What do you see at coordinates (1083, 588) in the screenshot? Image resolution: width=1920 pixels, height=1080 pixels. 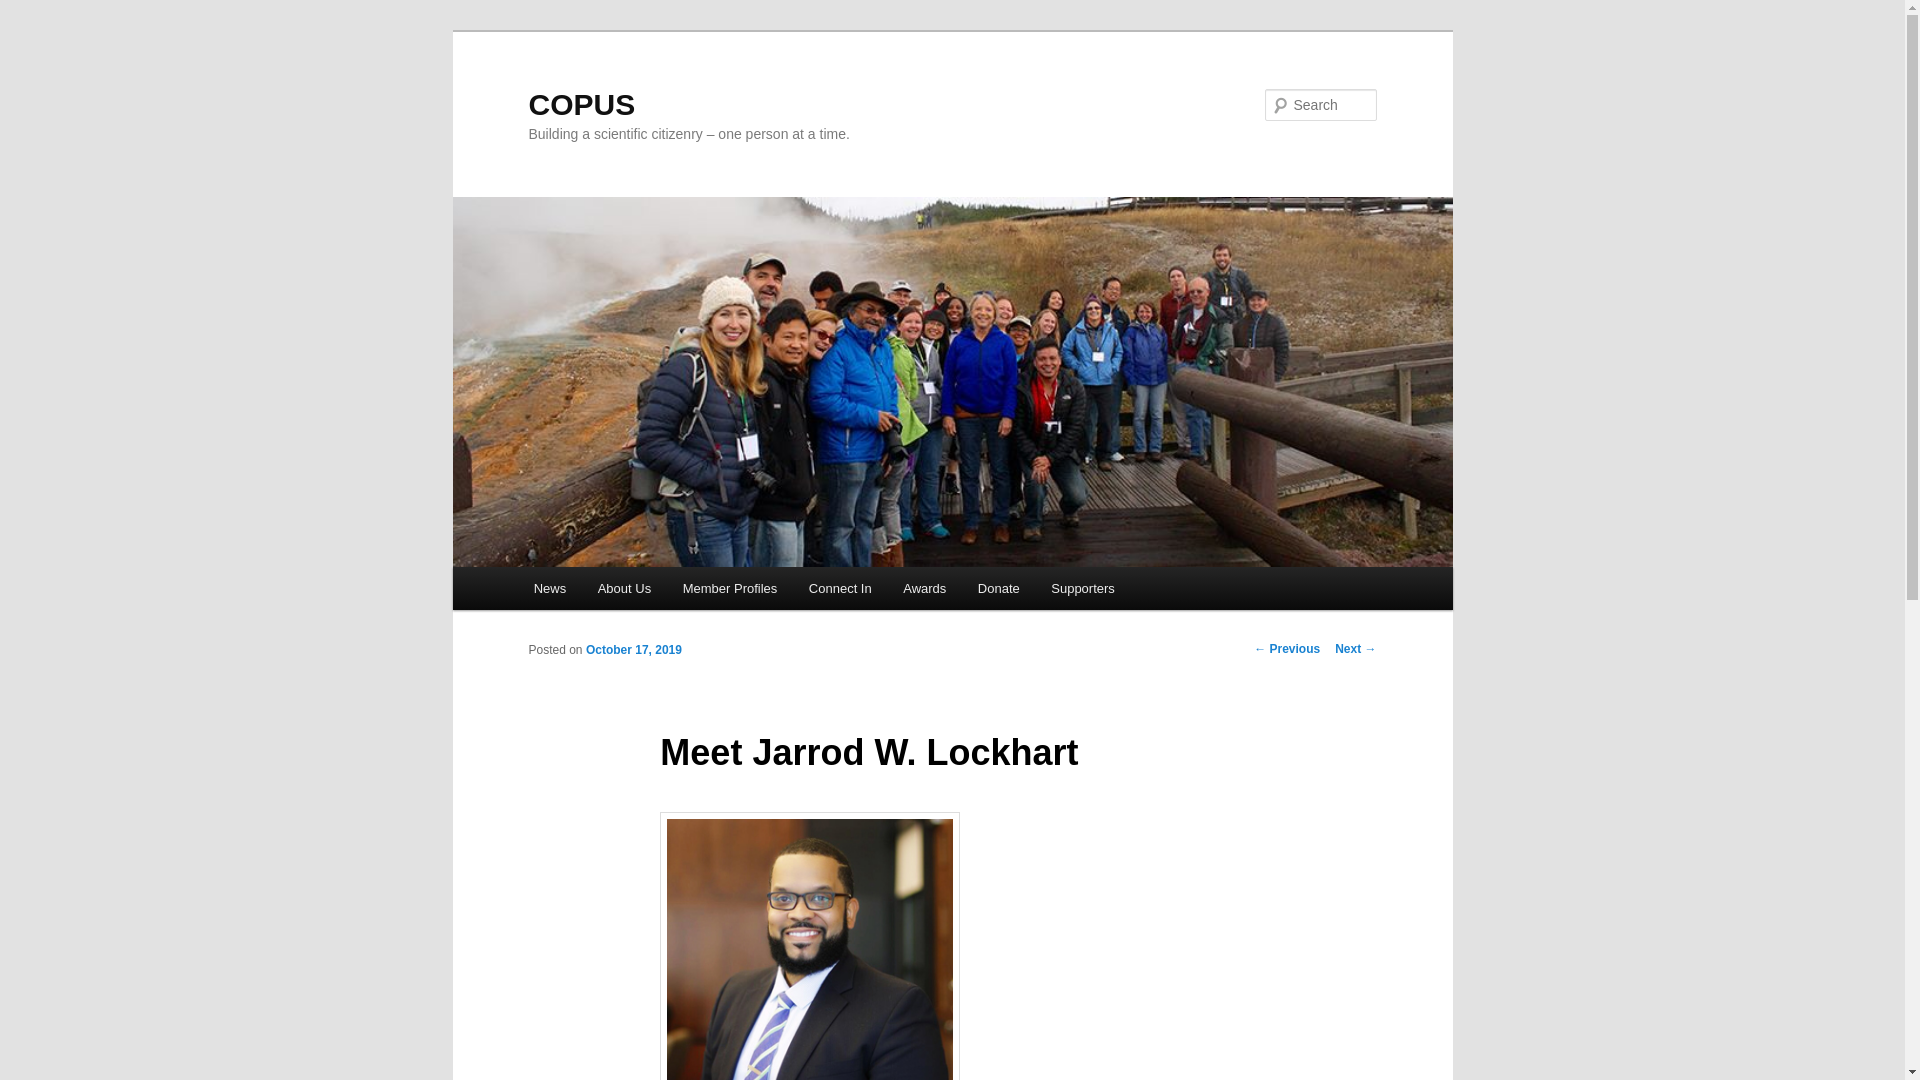 I see `Supporters` at bounding box center [1083, 588].